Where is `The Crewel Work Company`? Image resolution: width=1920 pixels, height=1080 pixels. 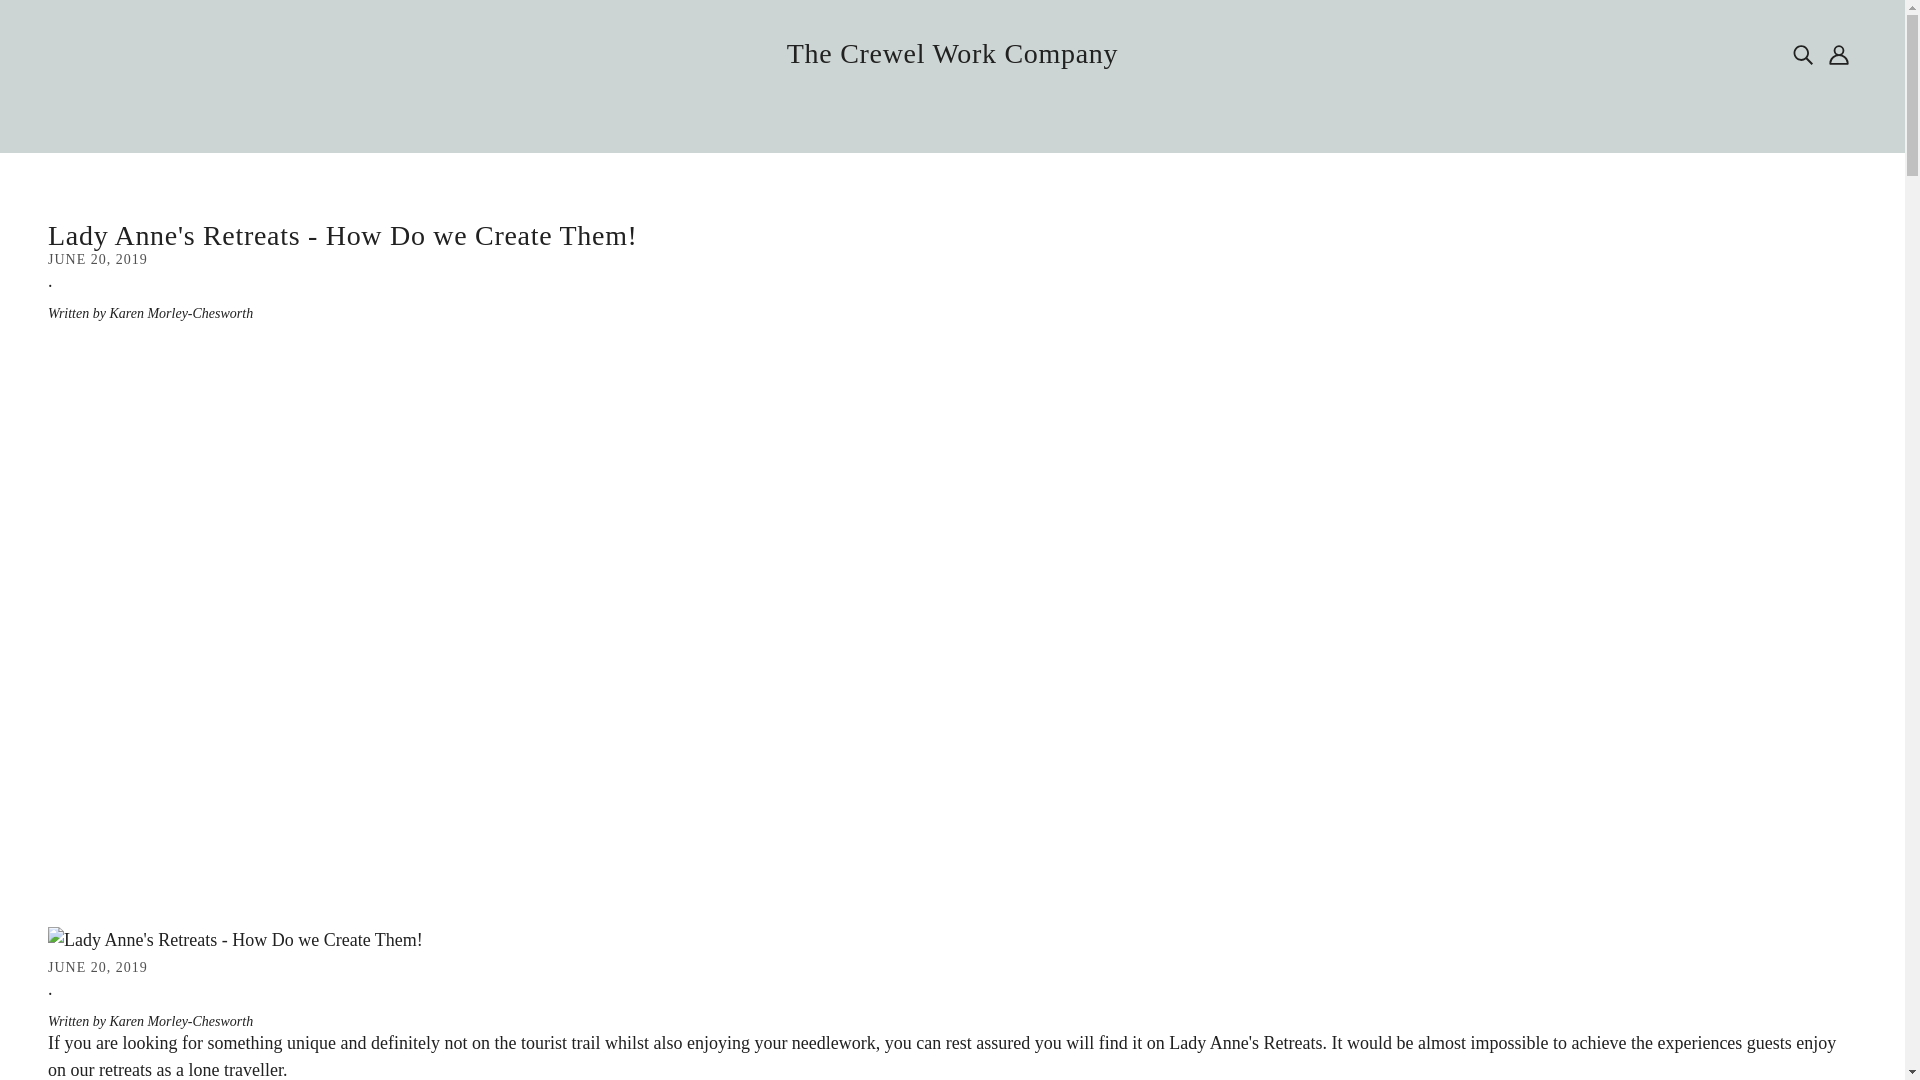
The Crewel Work Company is located at coordinates (952, 53).